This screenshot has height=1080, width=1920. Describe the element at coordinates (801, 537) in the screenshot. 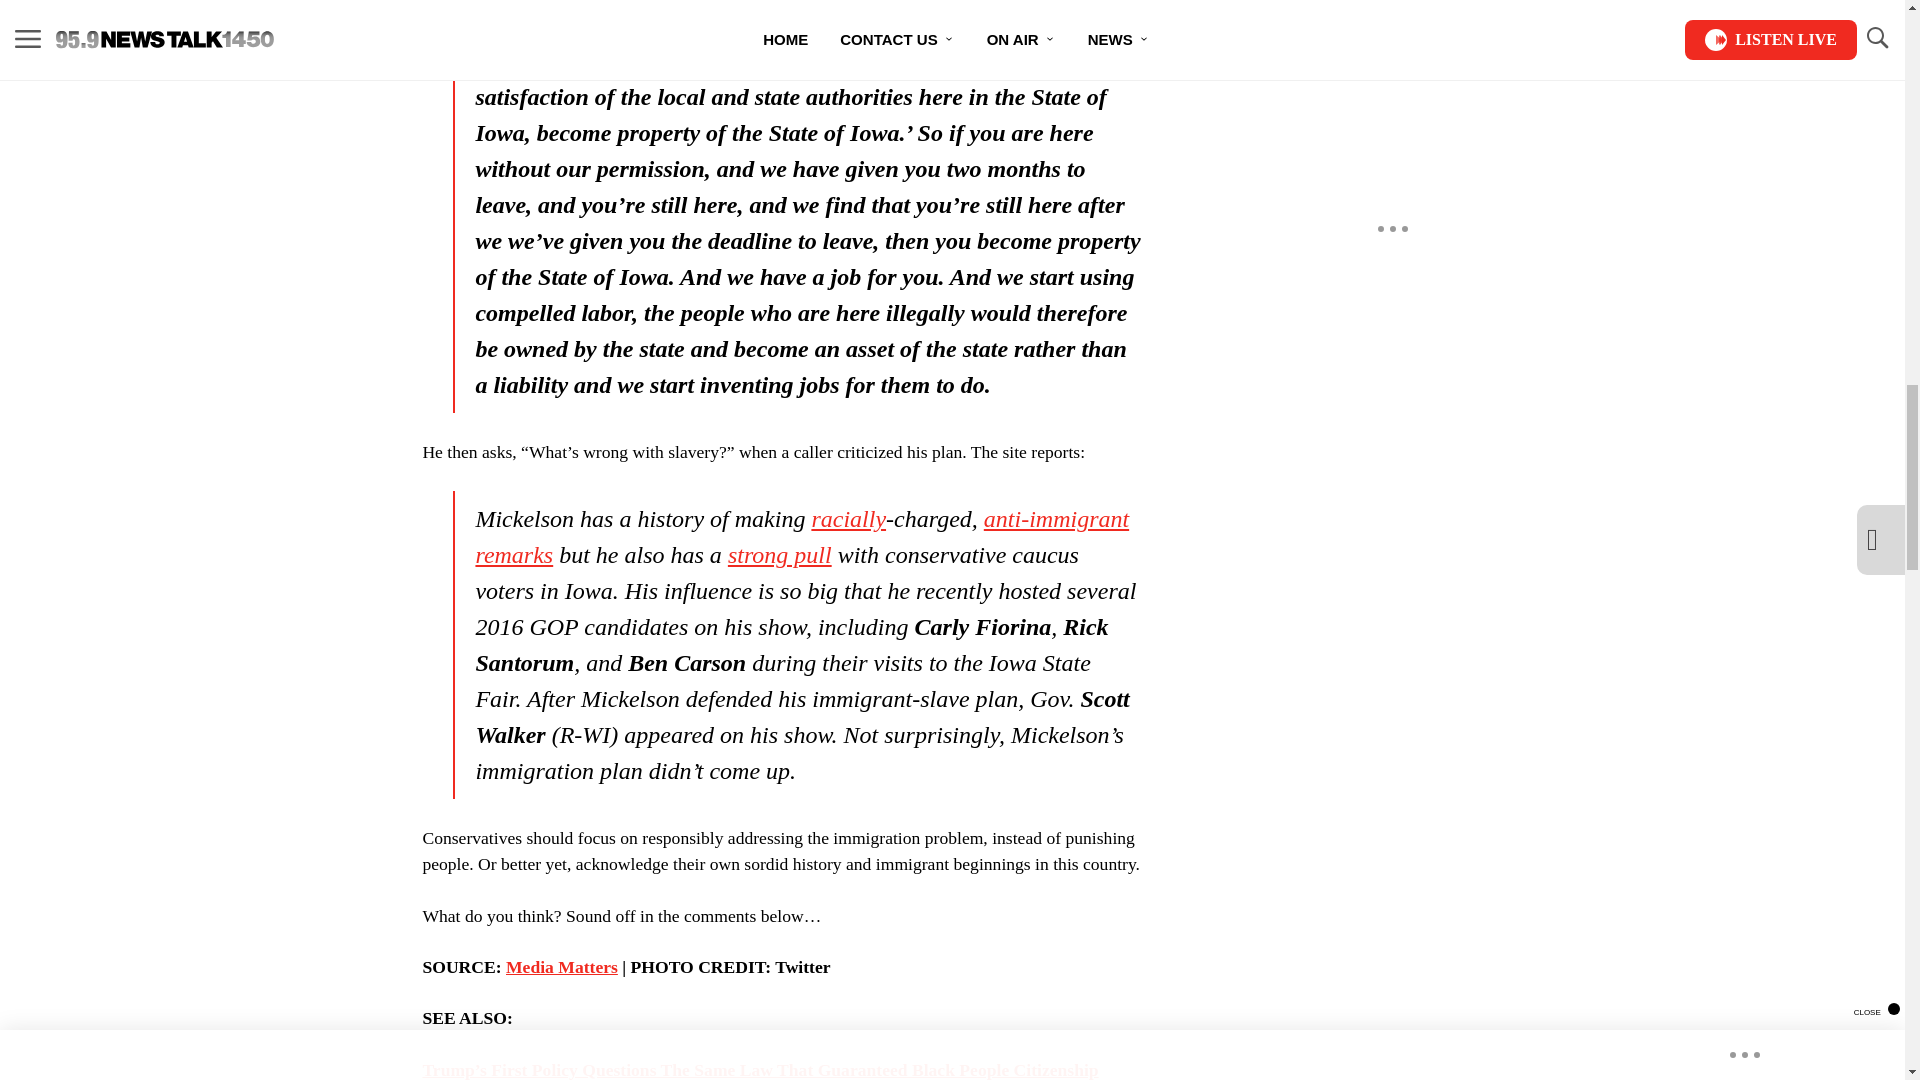

I see `anti-immigrant remarks` at that location.